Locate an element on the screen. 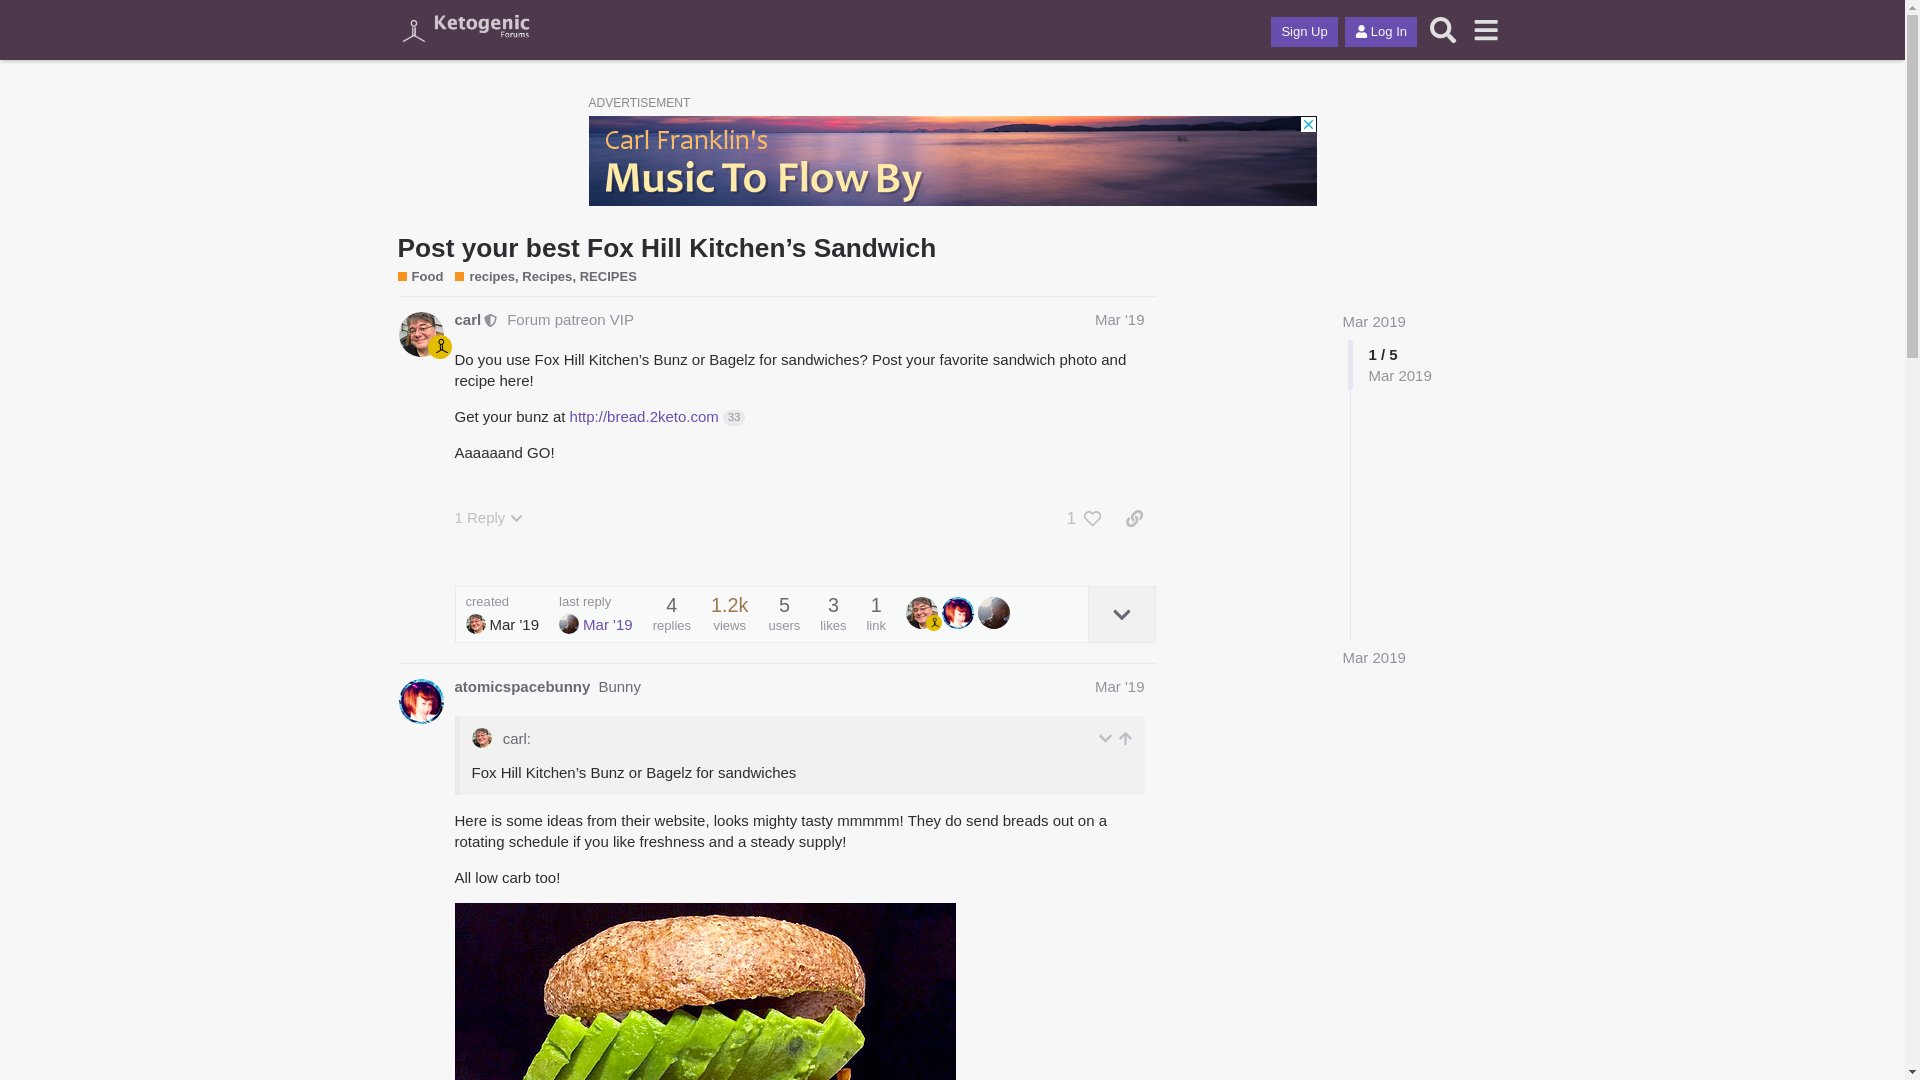  Forum patreon VIP is located at coordinates (570, 320).